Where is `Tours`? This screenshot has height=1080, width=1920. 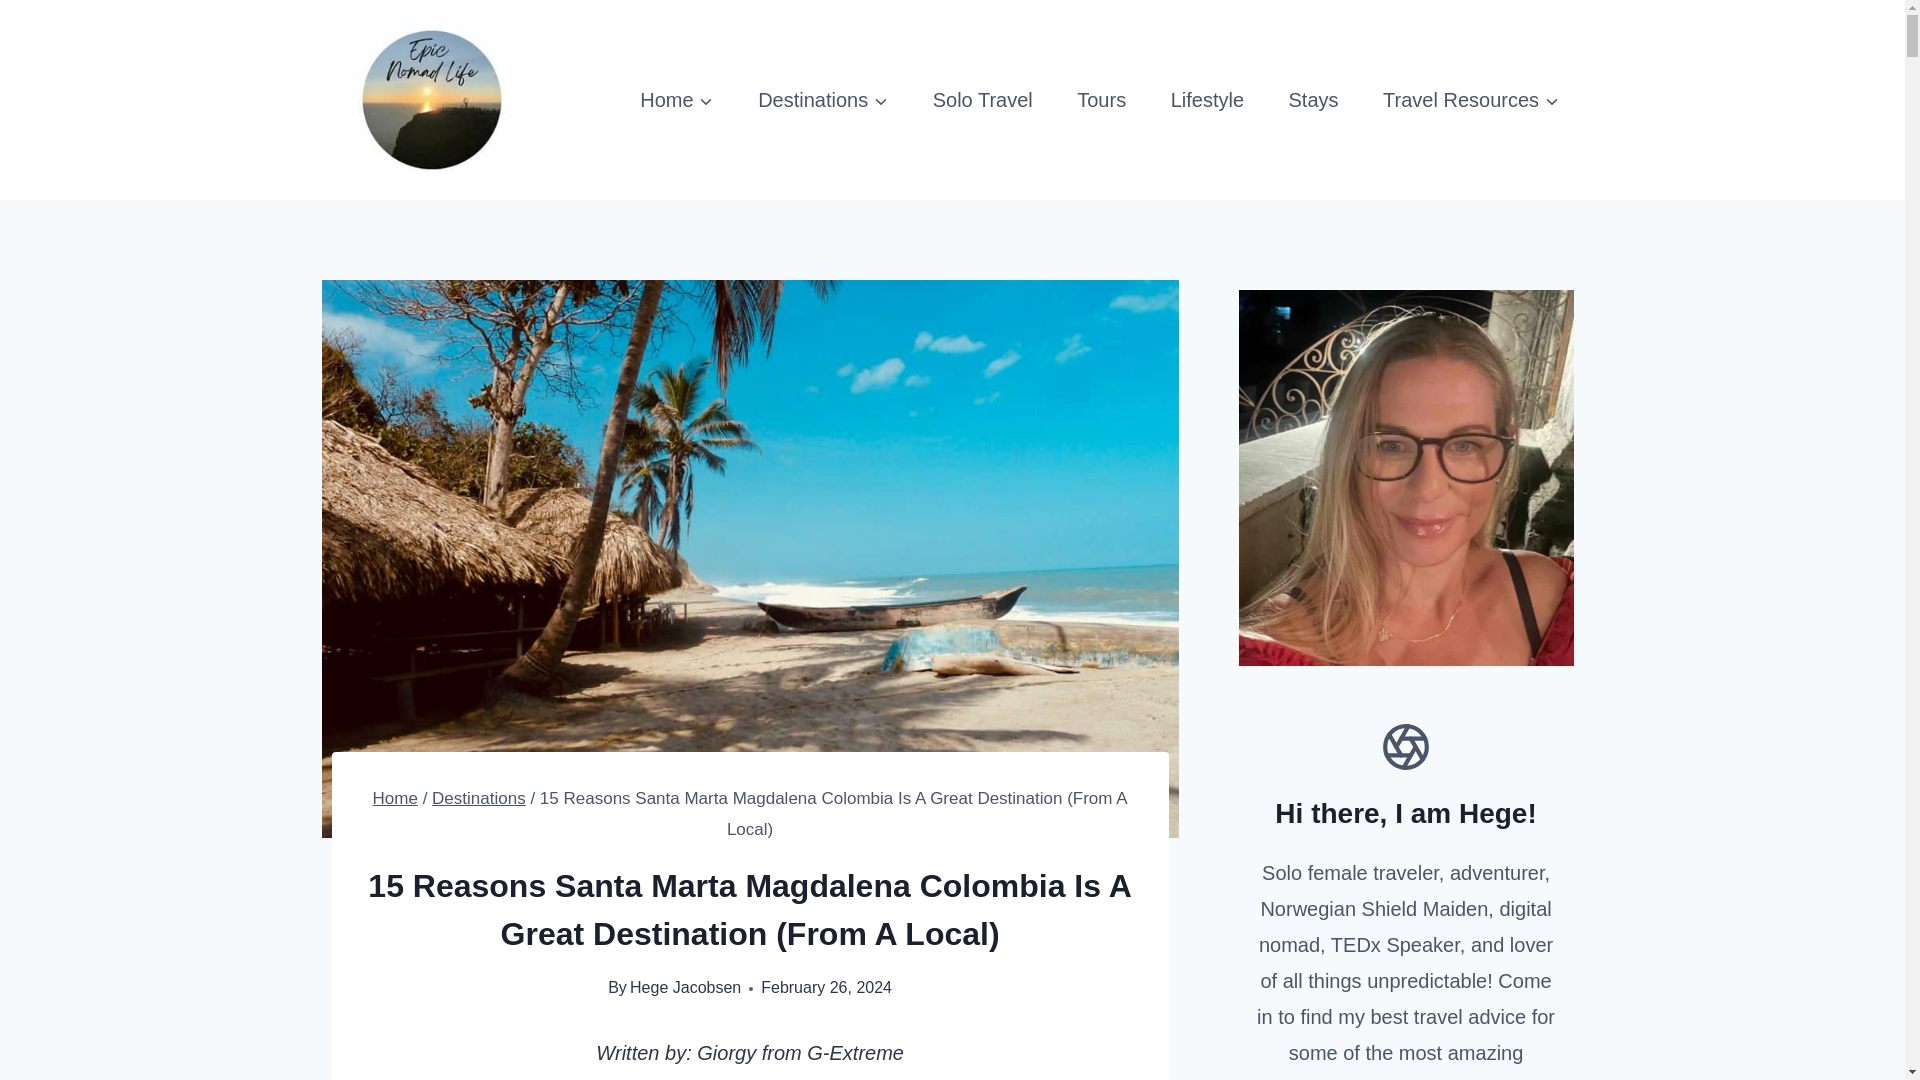 Tours is located at coordinates (1102, 100).